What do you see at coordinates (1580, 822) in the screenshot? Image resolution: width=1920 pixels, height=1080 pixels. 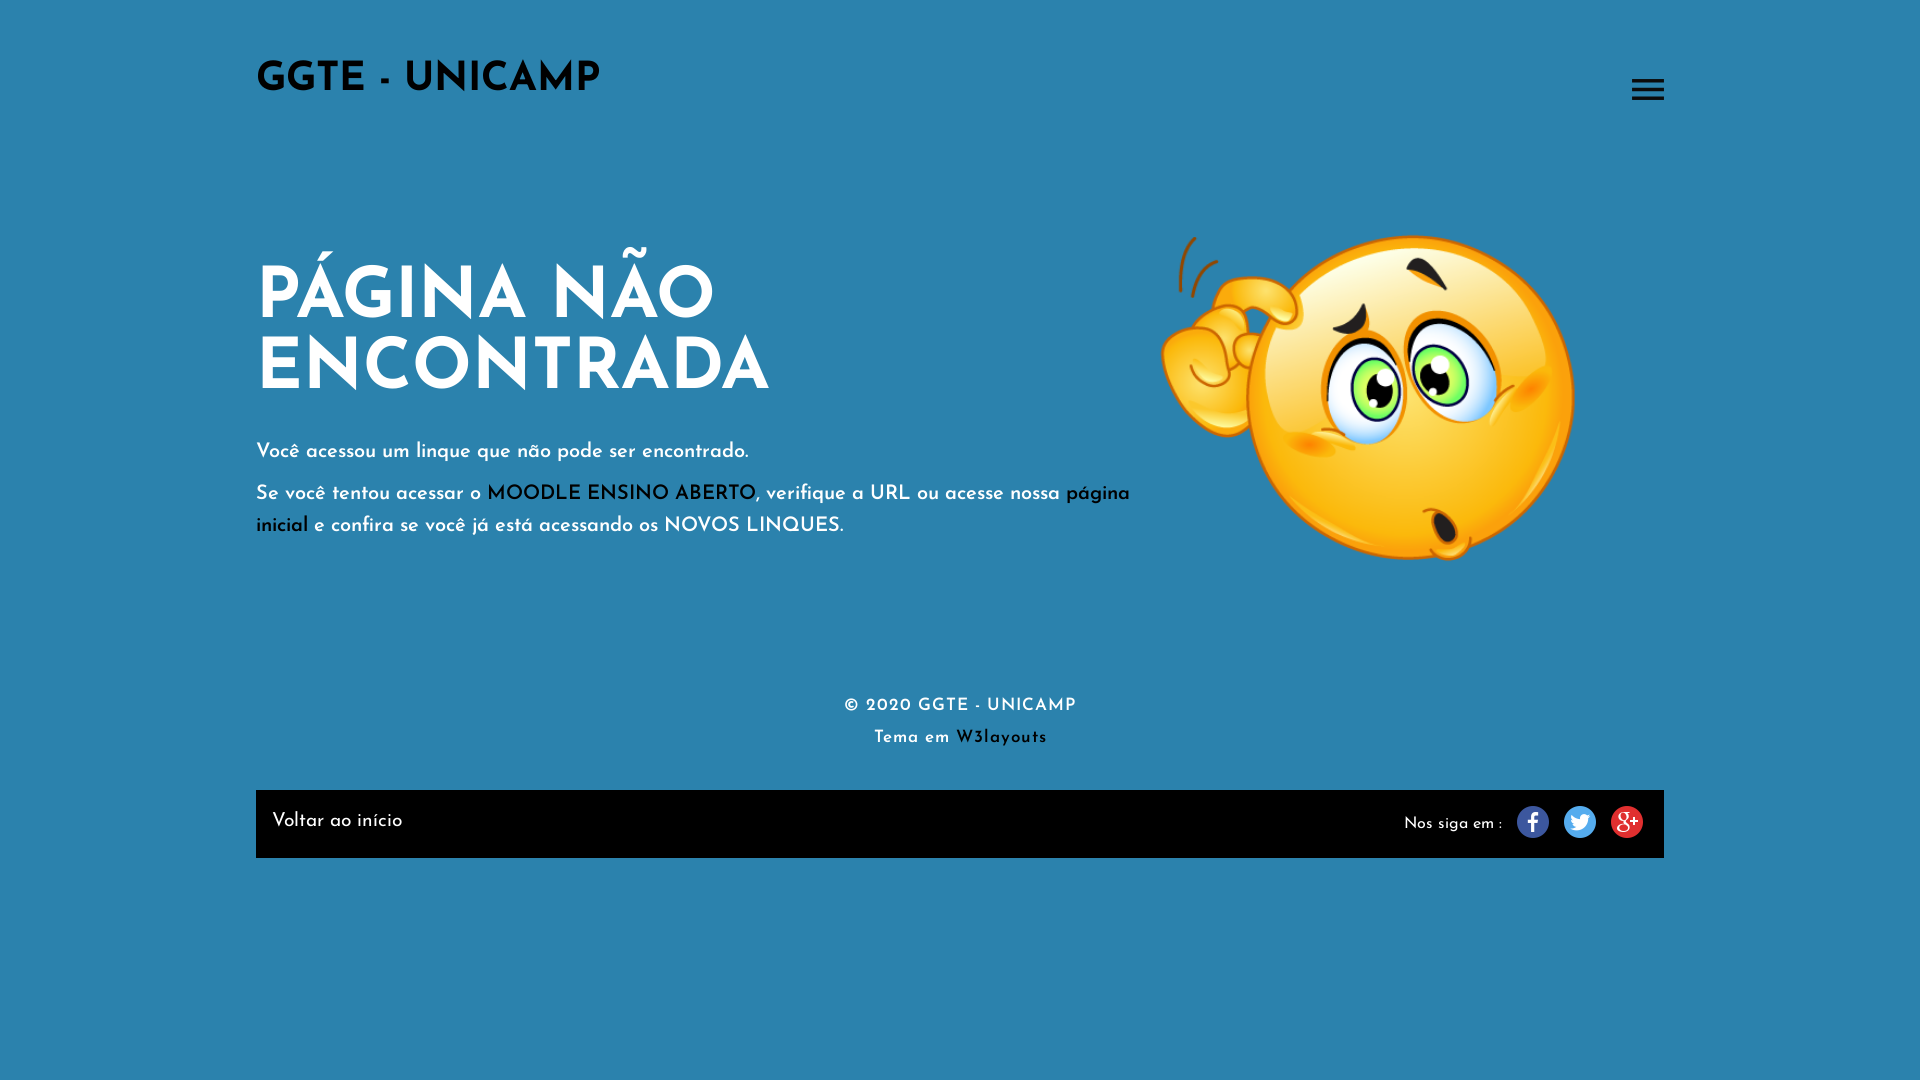 I see `twitter` at bounding box center [1580, 822].